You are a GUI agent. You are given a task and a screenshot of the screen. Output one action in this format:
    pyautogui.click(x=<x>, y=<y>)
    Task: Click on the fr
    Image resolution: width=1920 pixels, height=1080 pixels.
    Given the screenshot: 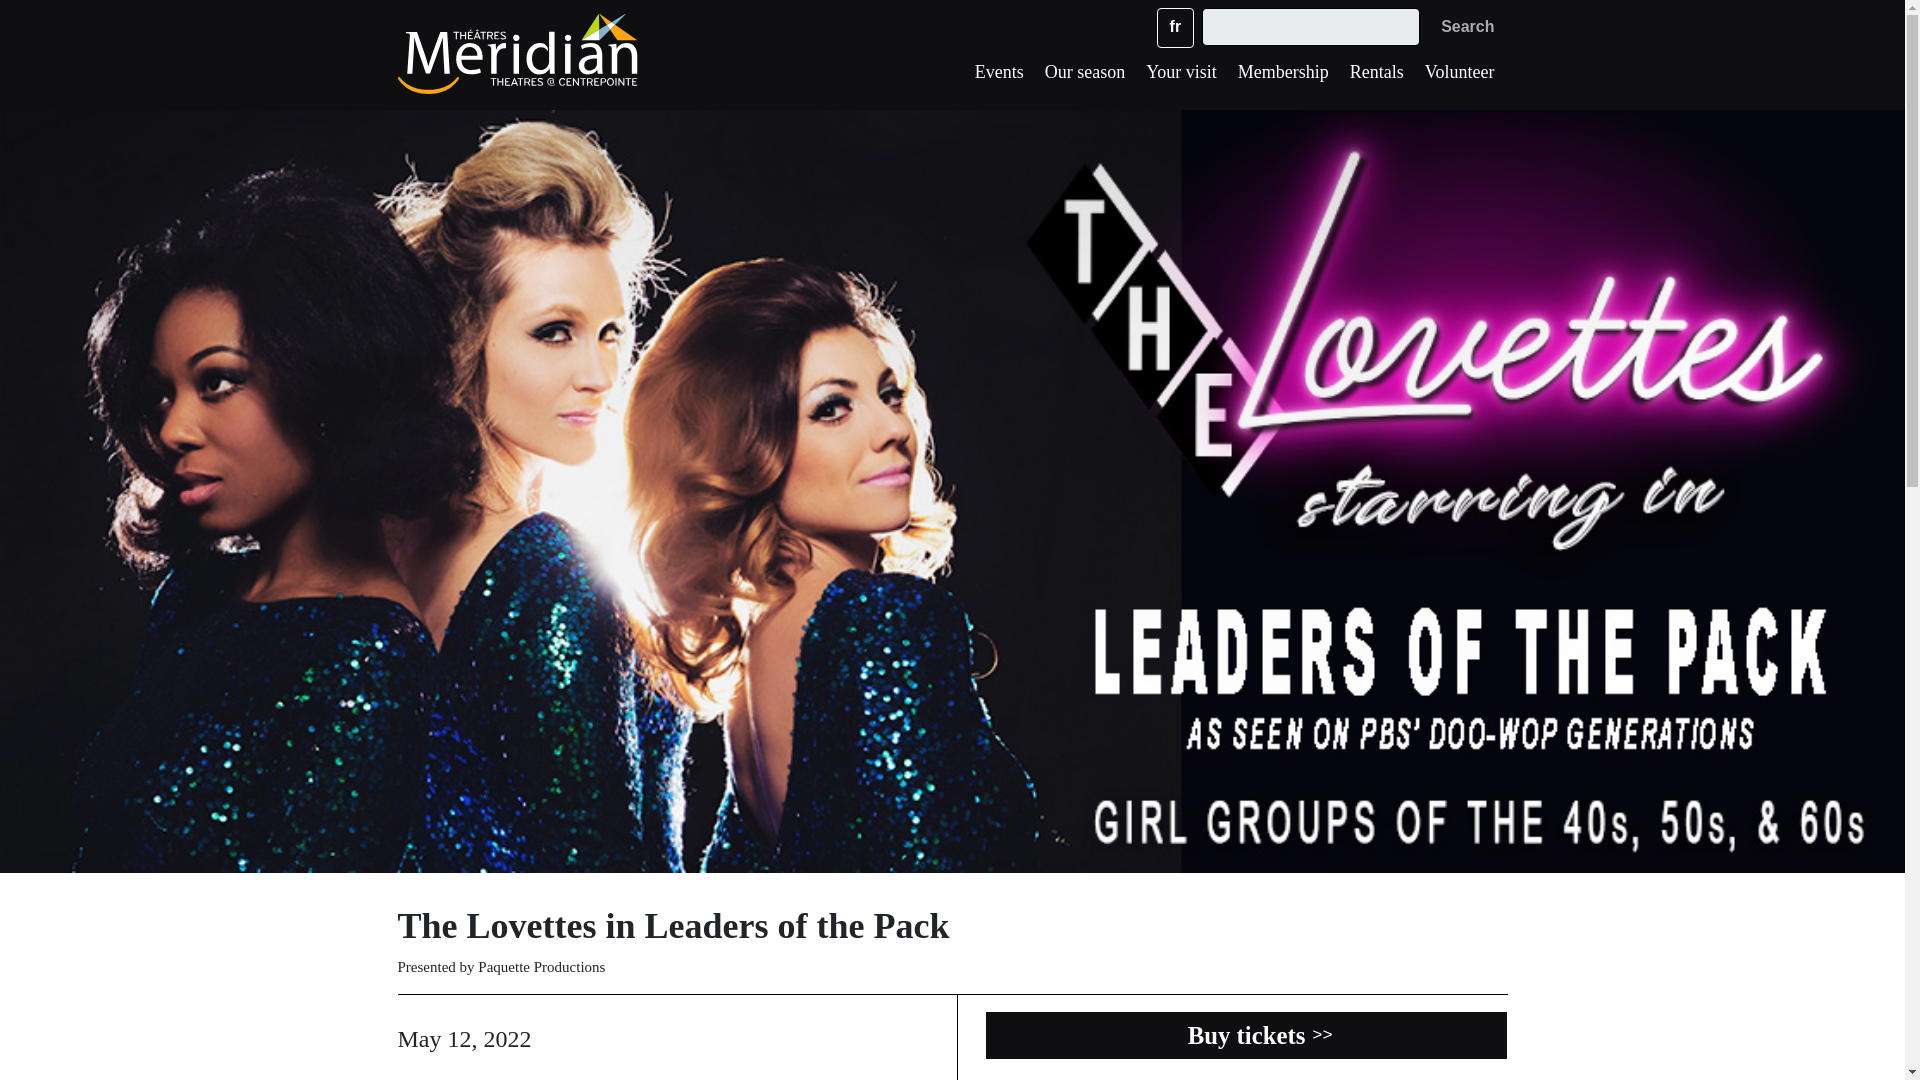 What is the action you would take?
    pyautogui.click(x=1176, y=27)
    